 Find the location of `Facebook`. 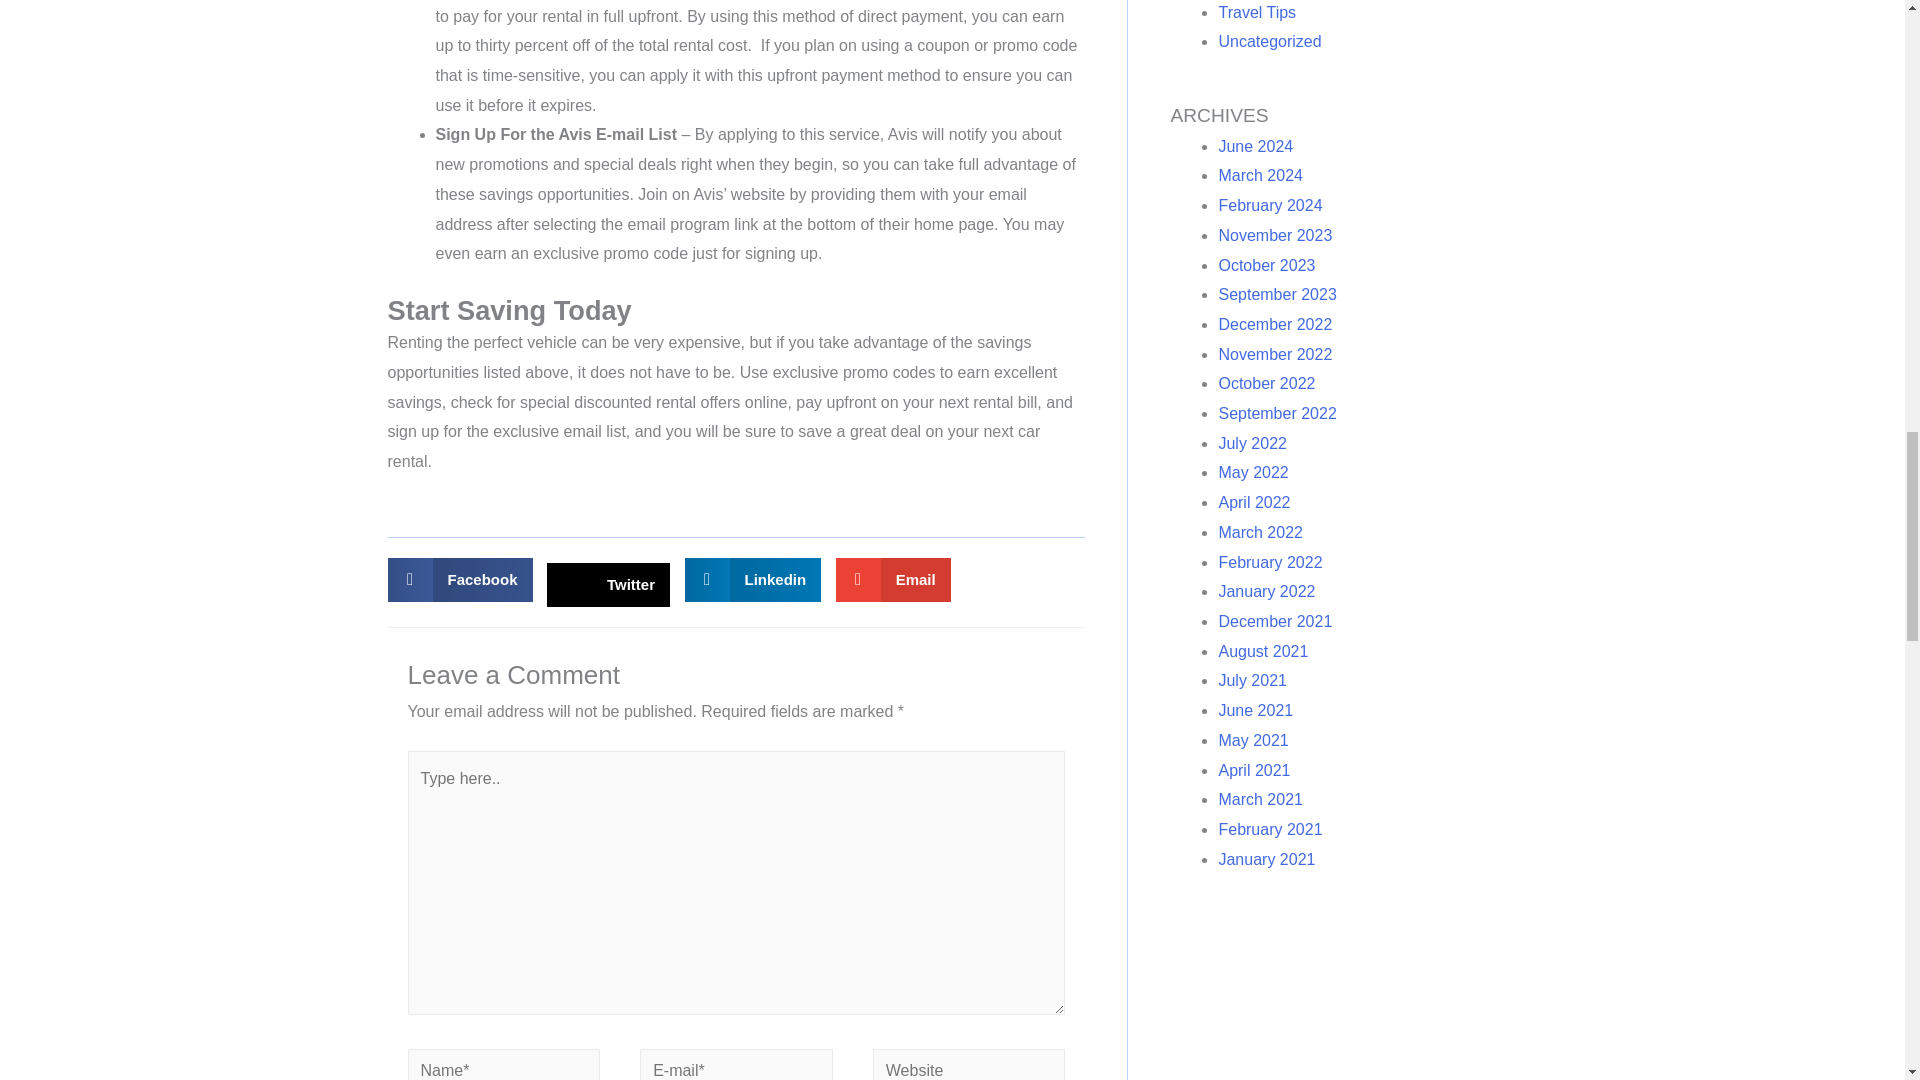

Facebook is located at coordinates (460, 580).